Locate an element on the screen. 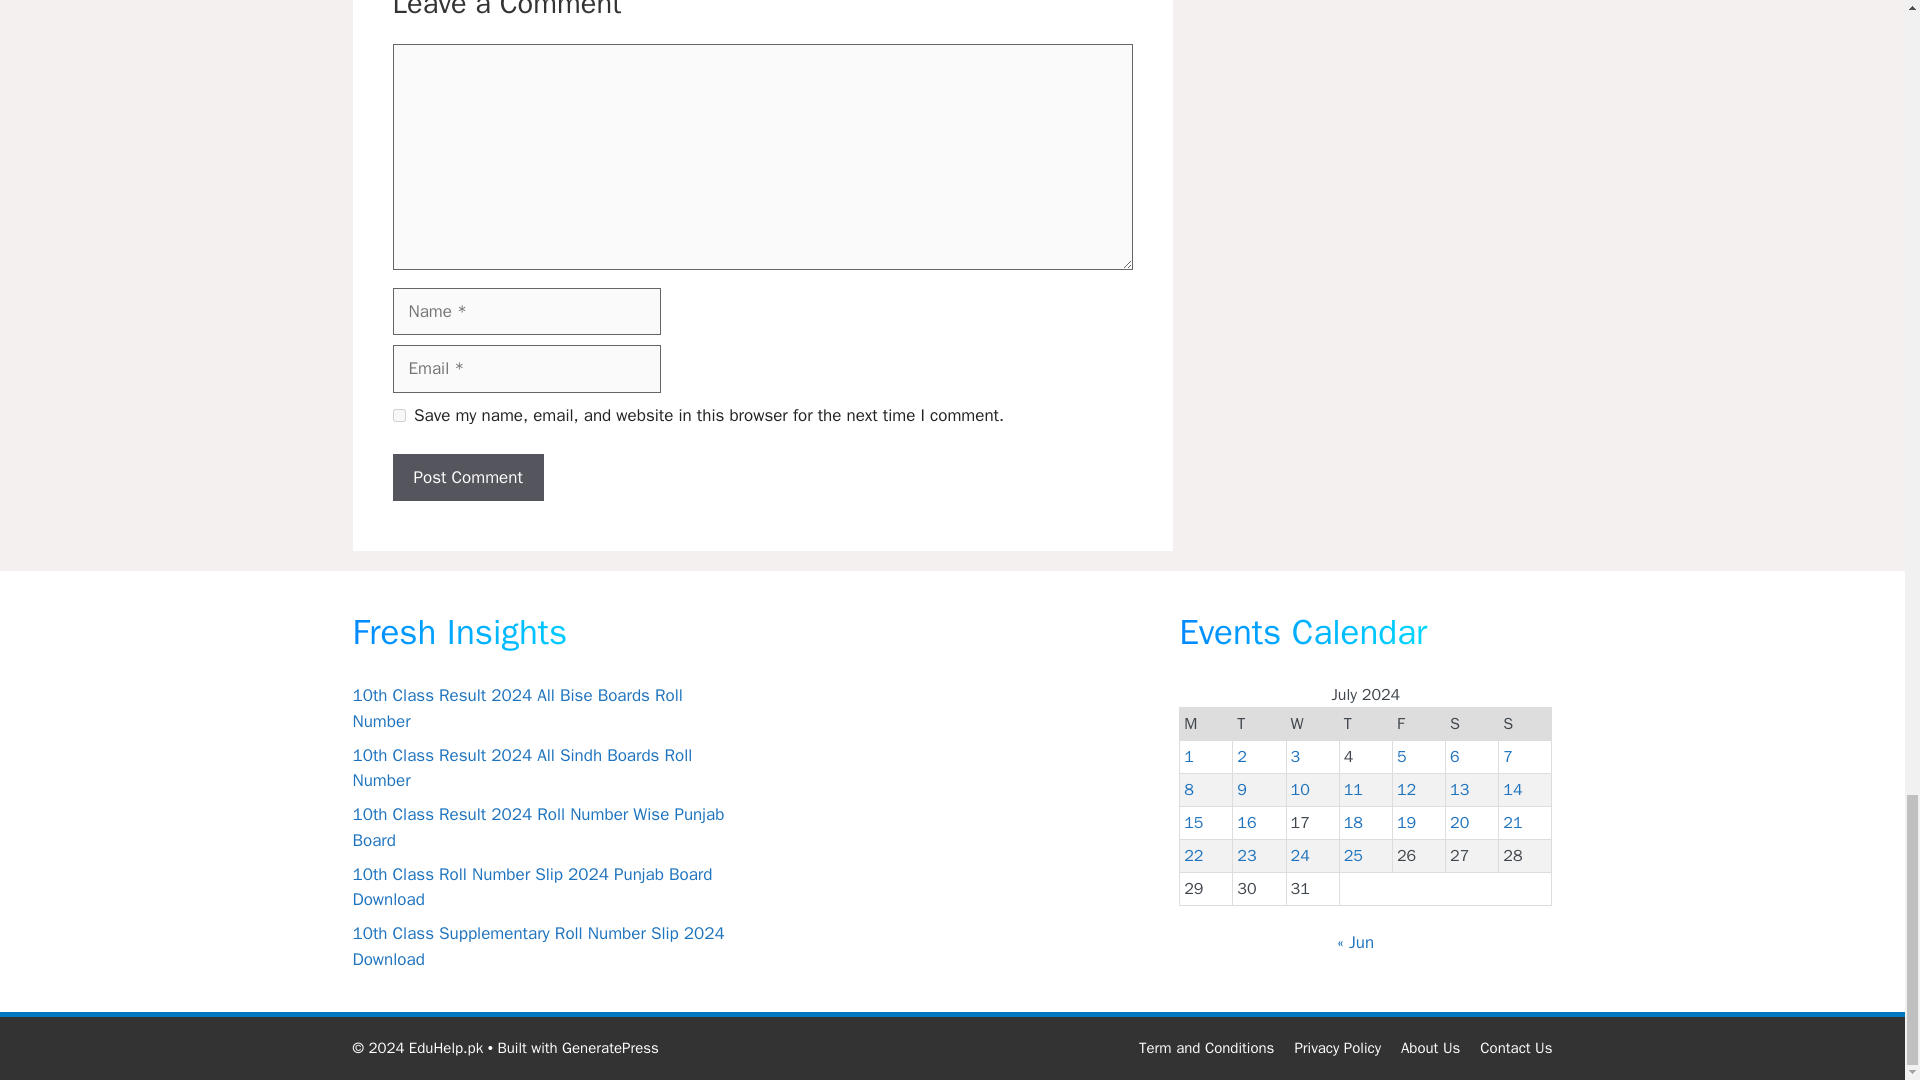 The image size is (1920, 1080). Friday is located at coordinates (1418, 724).